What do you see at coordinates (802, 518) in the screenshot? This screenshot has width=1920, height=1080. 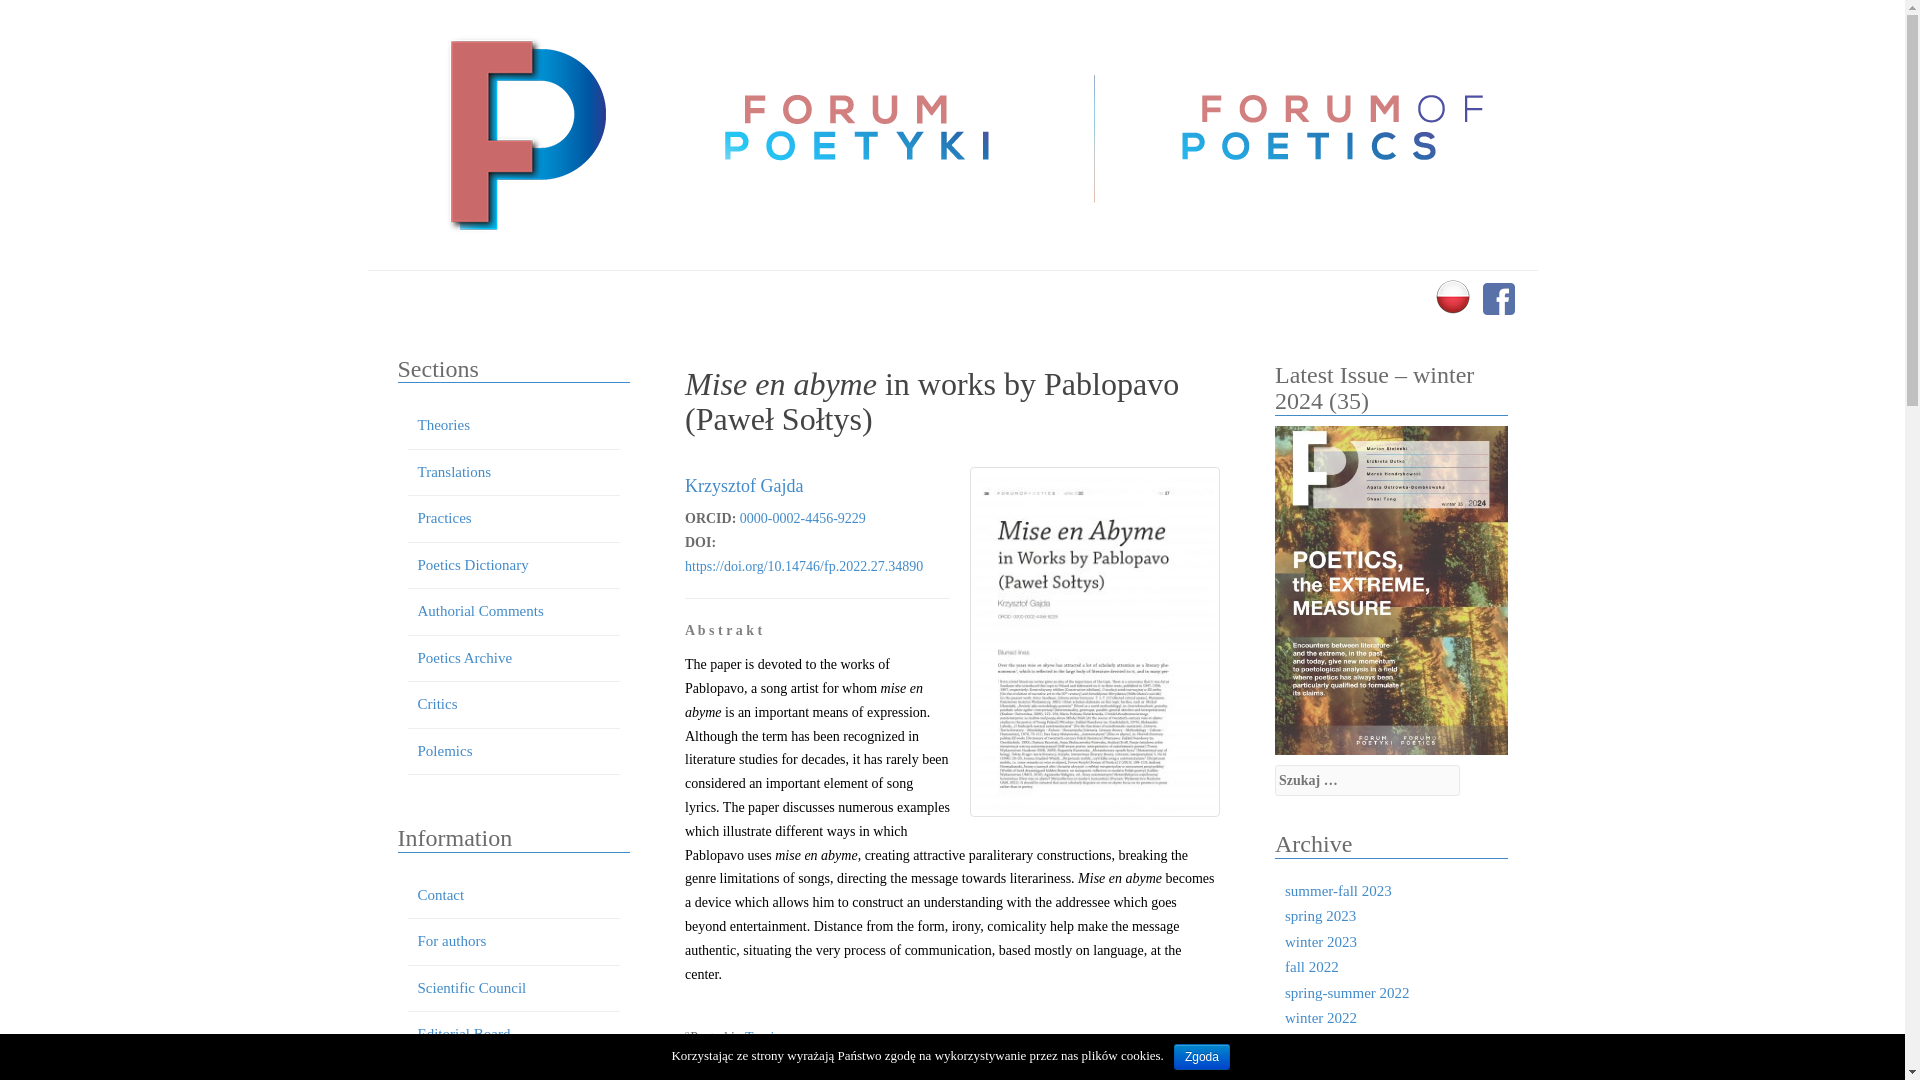 I see `0000-0002-4456-9229` at bounding box center [802, 518].